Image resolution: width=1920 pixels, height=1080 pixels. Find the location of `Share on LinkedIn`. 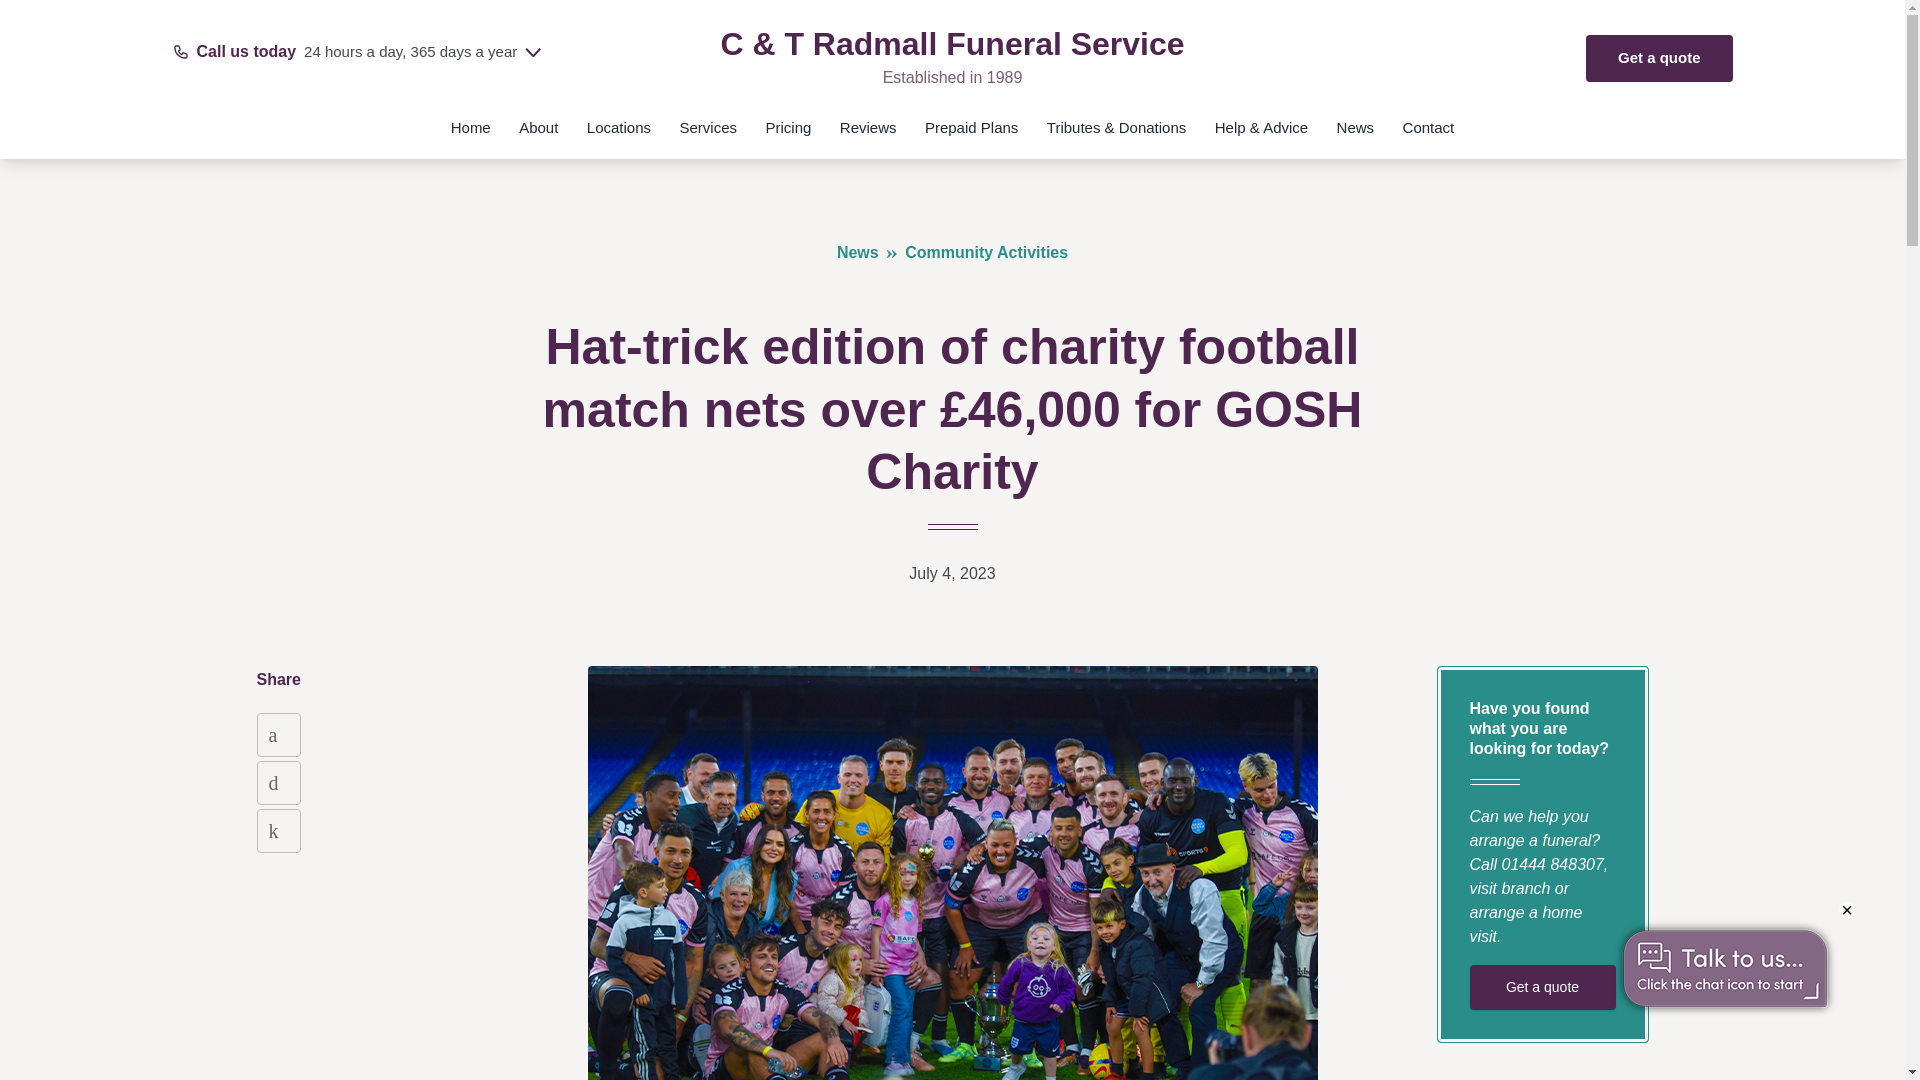

Share on LinkedIn is located at coordinates (788, 136).